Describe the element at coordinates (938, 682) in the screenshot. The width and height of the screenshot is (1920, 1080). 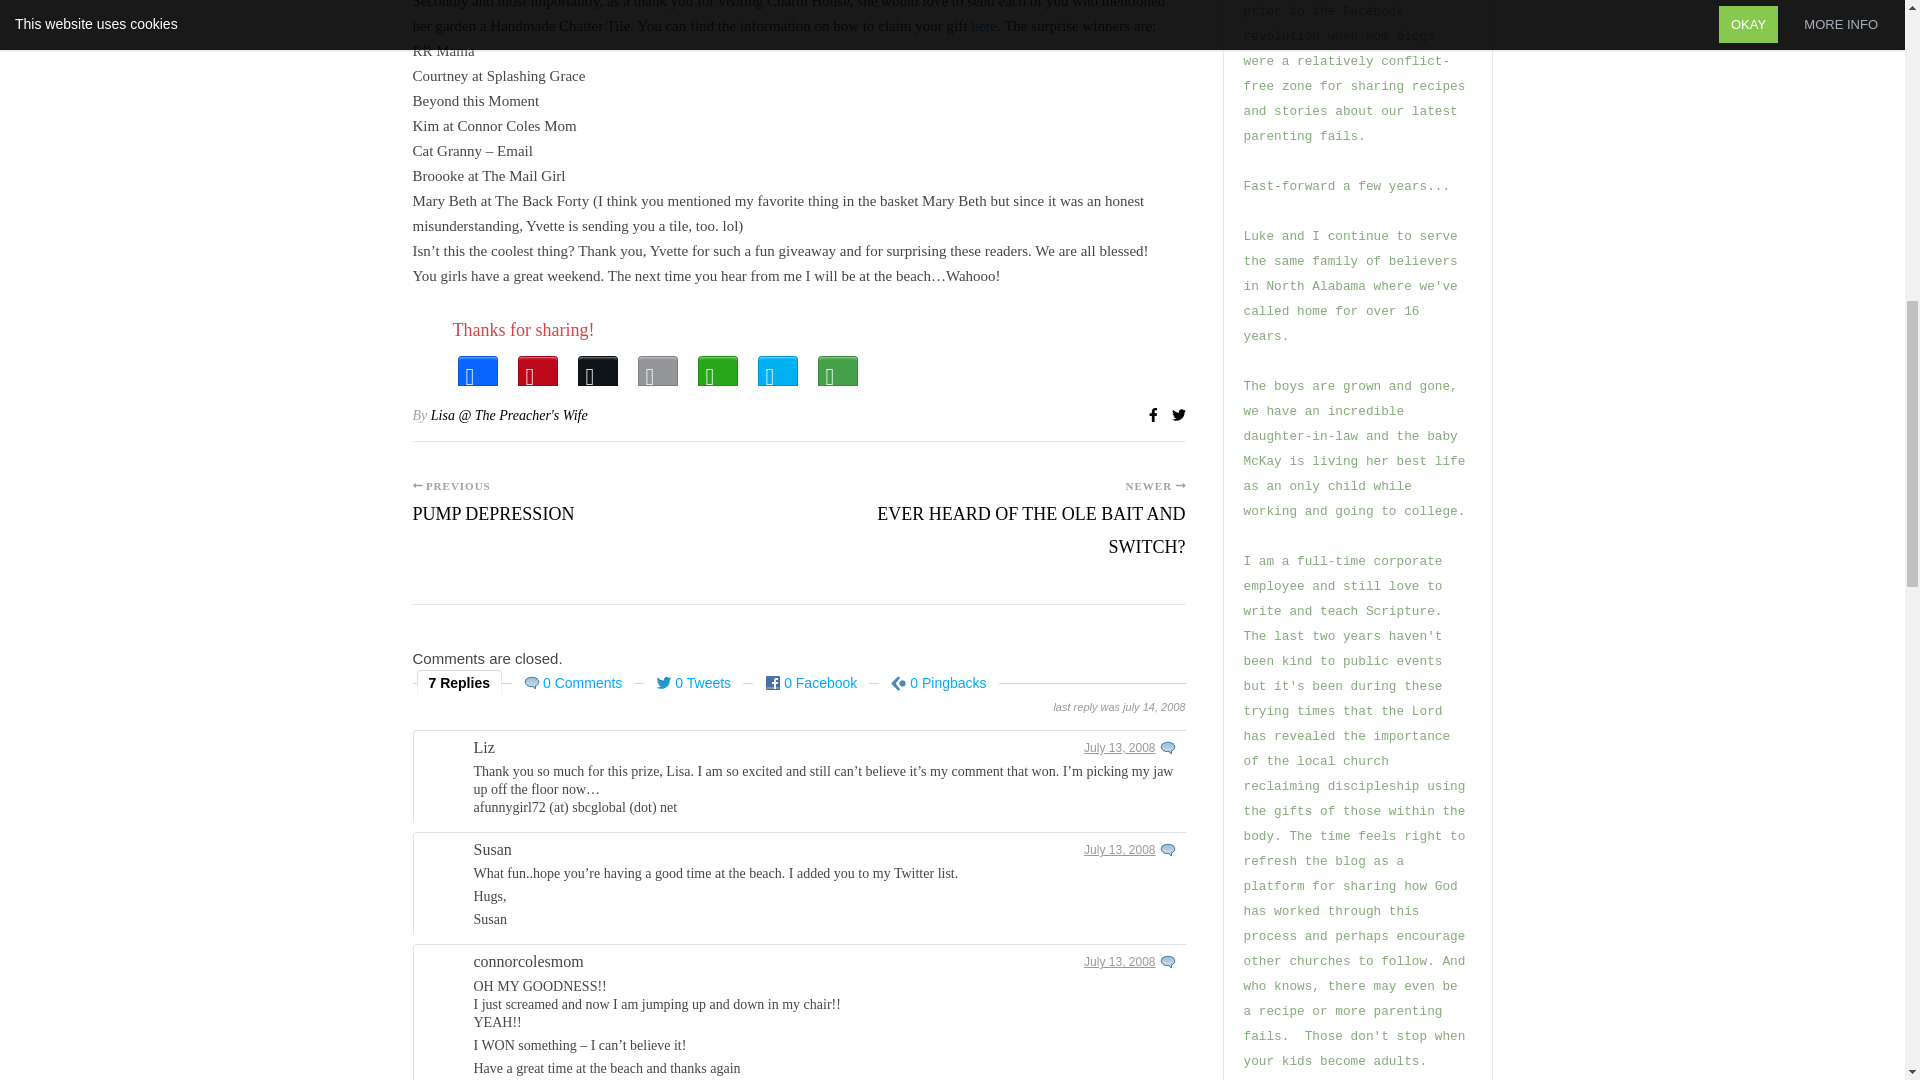
I see `0 Pingbacks` at that location.